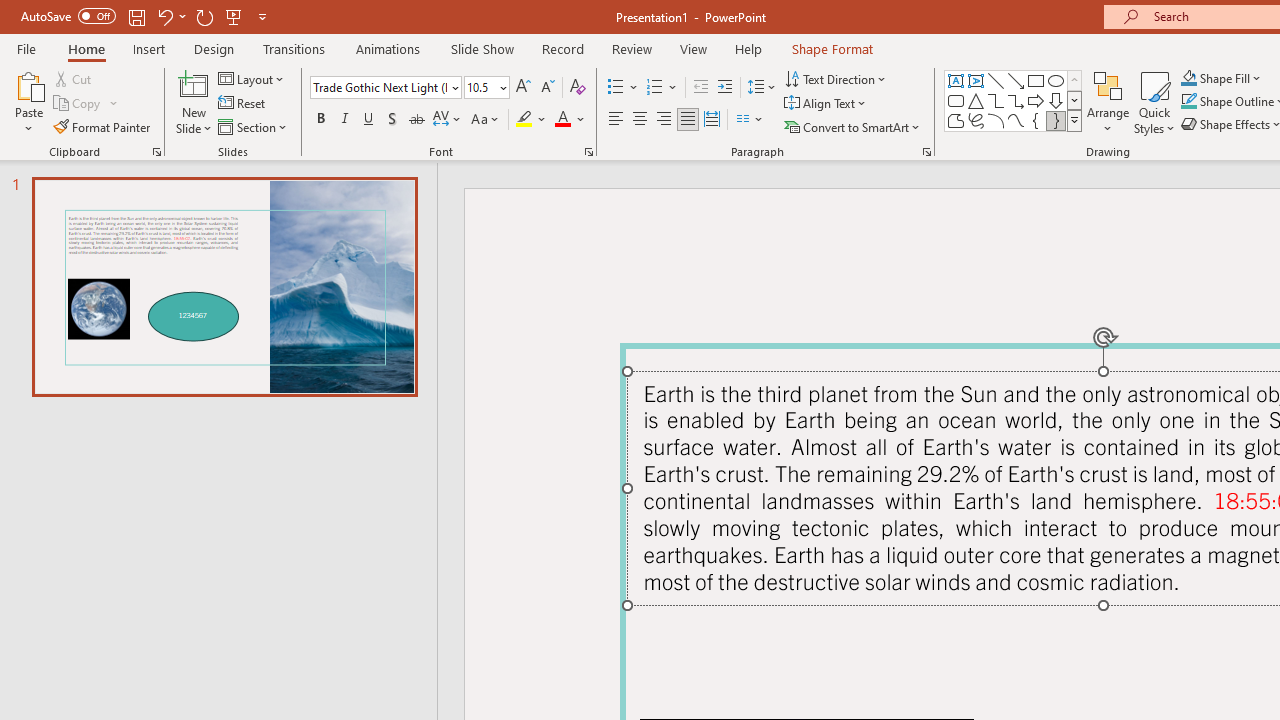 Image resolution: width=1280 pixels, height=720 pixels. Describe the element at coordinates (522, 88) in the screenshot. I see `Increase Font Size` at that location.